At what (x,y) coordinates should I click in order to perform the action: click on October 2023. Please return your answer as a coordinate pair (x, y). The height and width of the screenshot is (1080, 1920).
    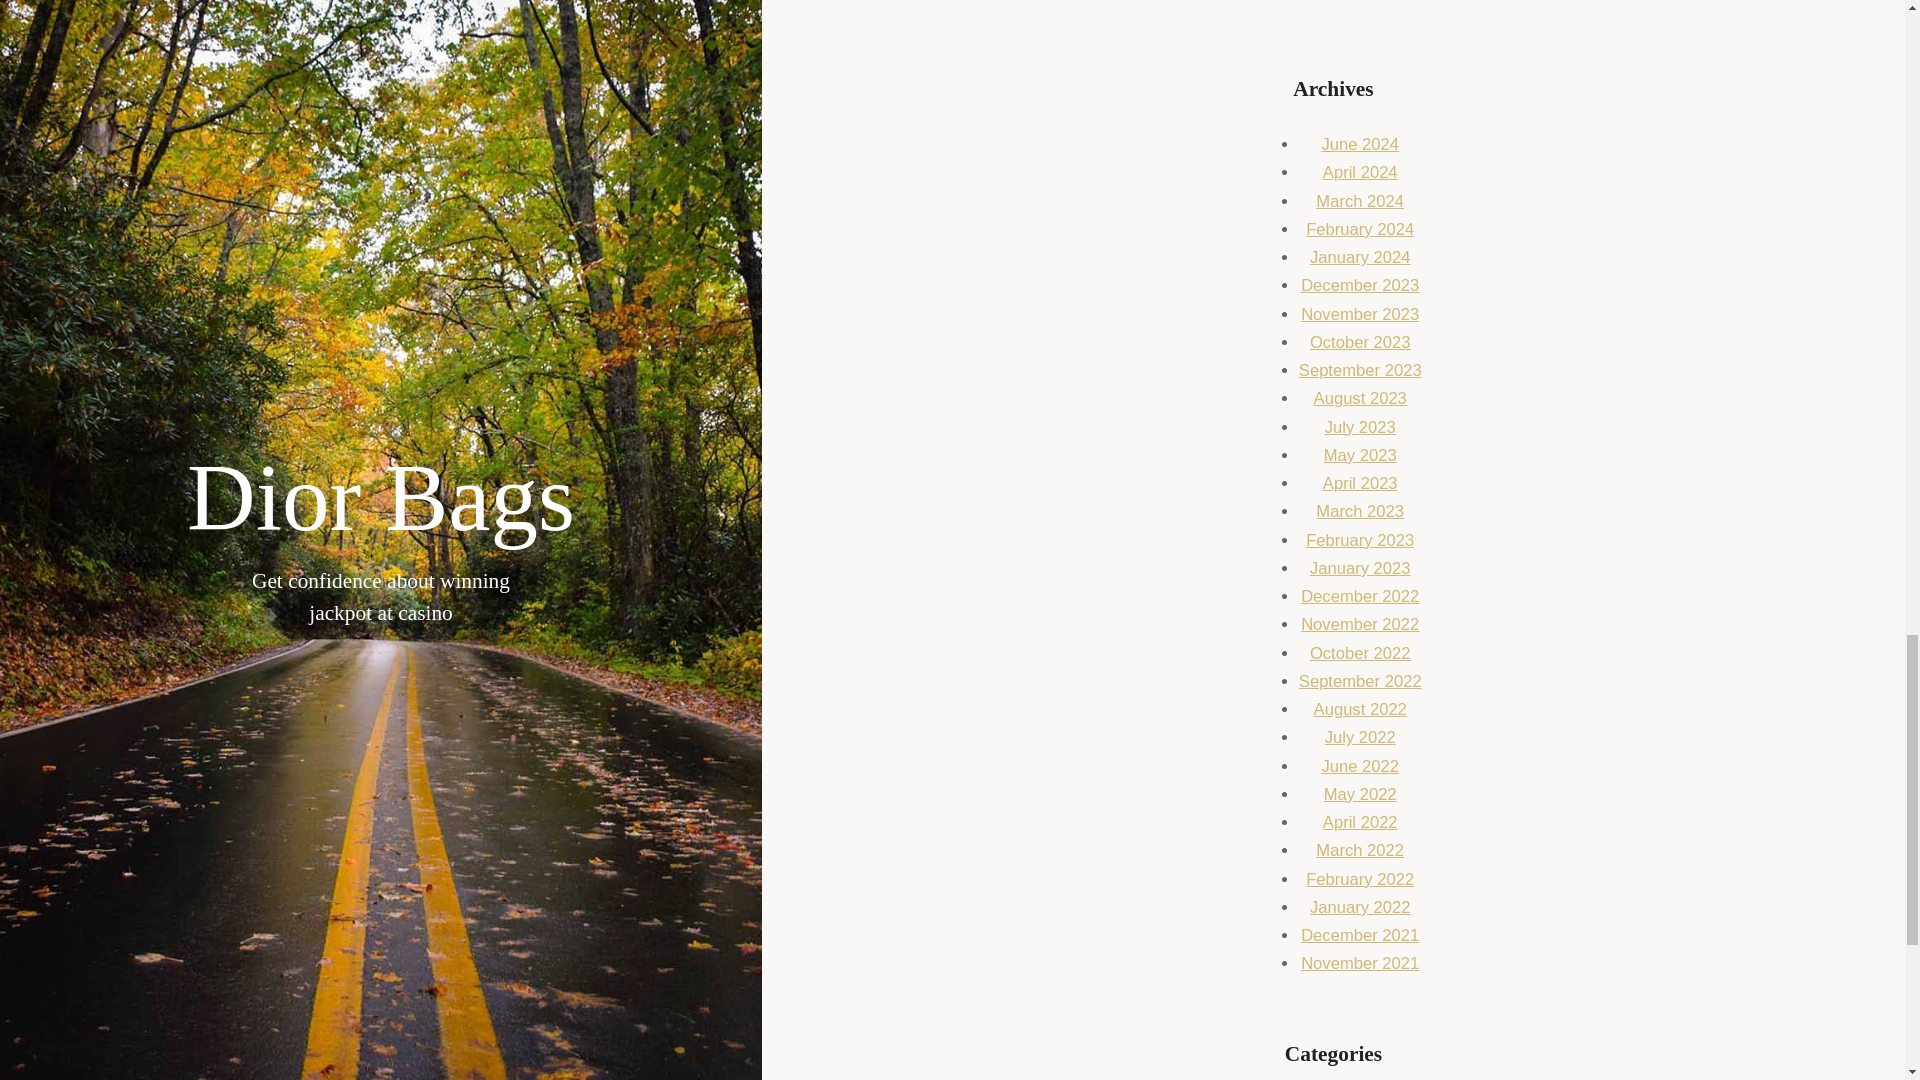
    Looking at the image, I should click on (1360, 342).